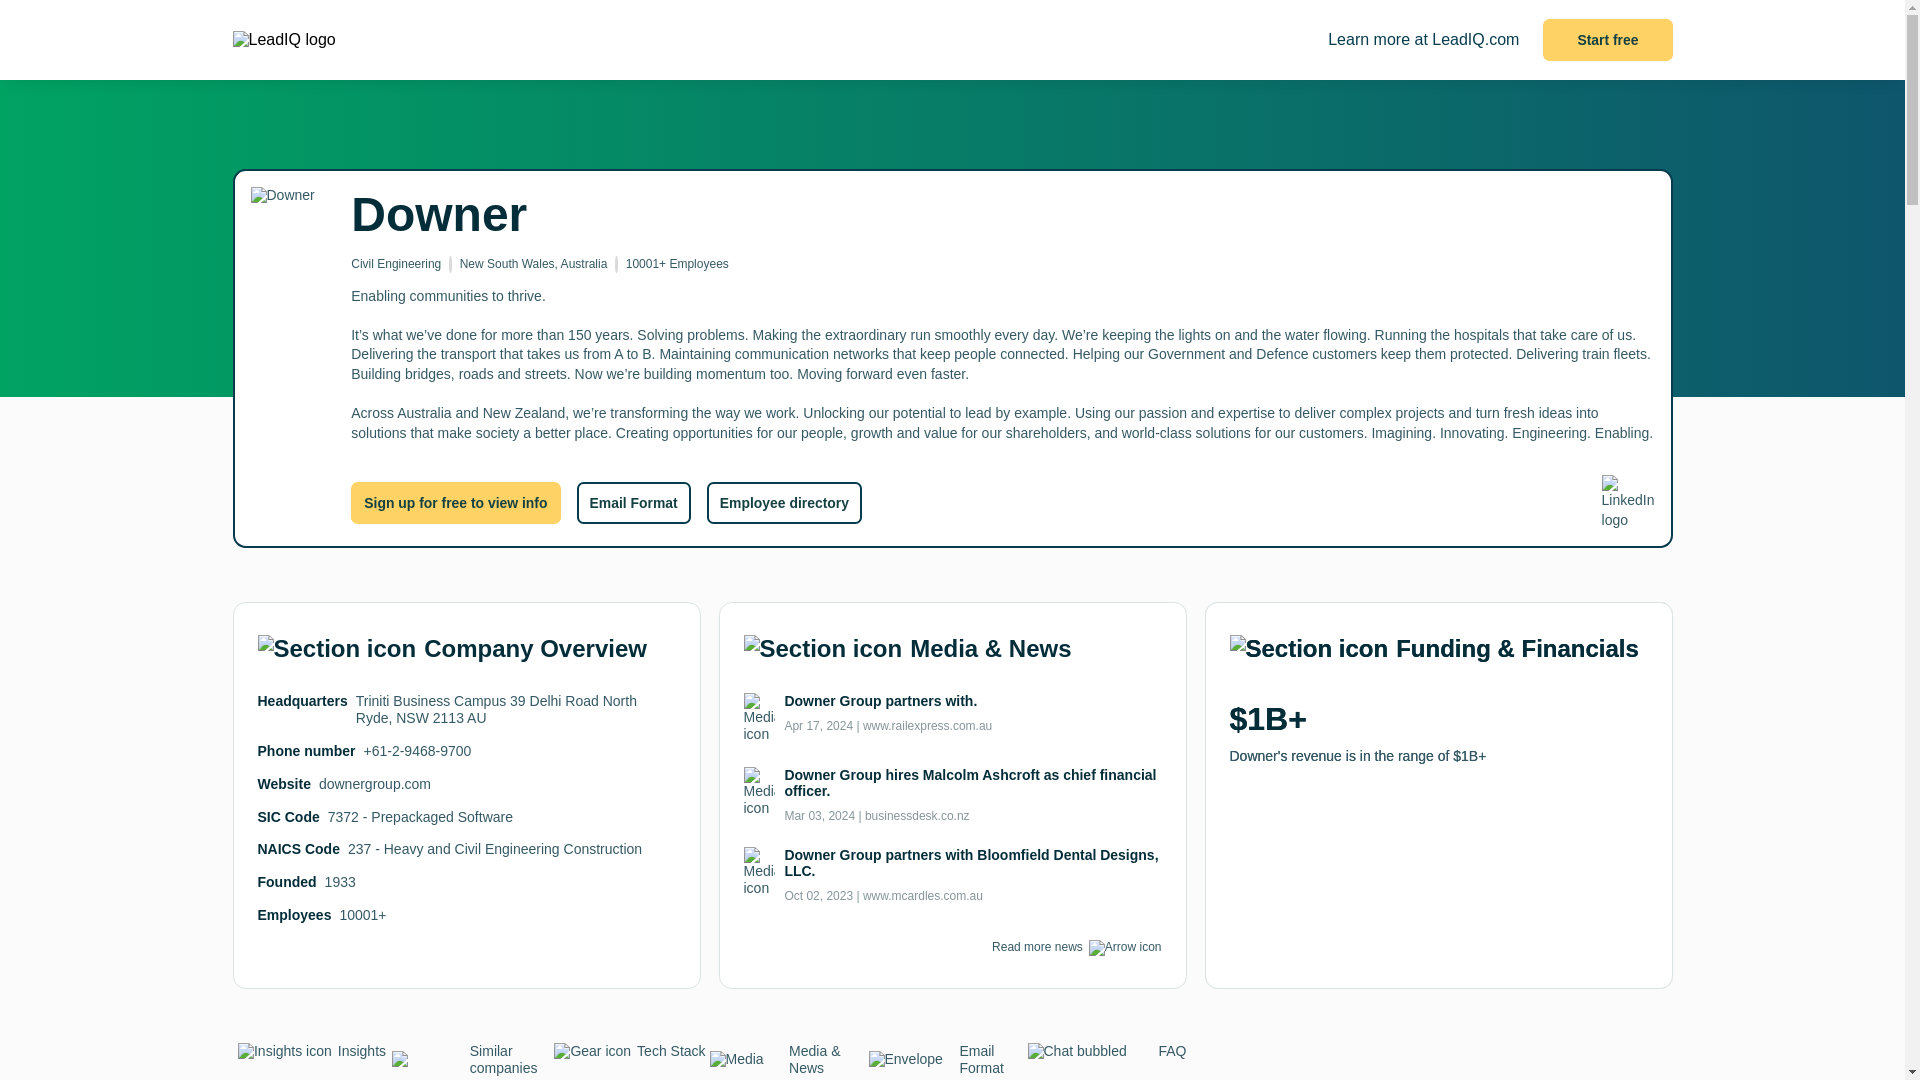 The height and width of the screenshot is (1080, 1920). Describe the element at coordinates (1608, 40) in the screenshot. I see `Start free` at that location.